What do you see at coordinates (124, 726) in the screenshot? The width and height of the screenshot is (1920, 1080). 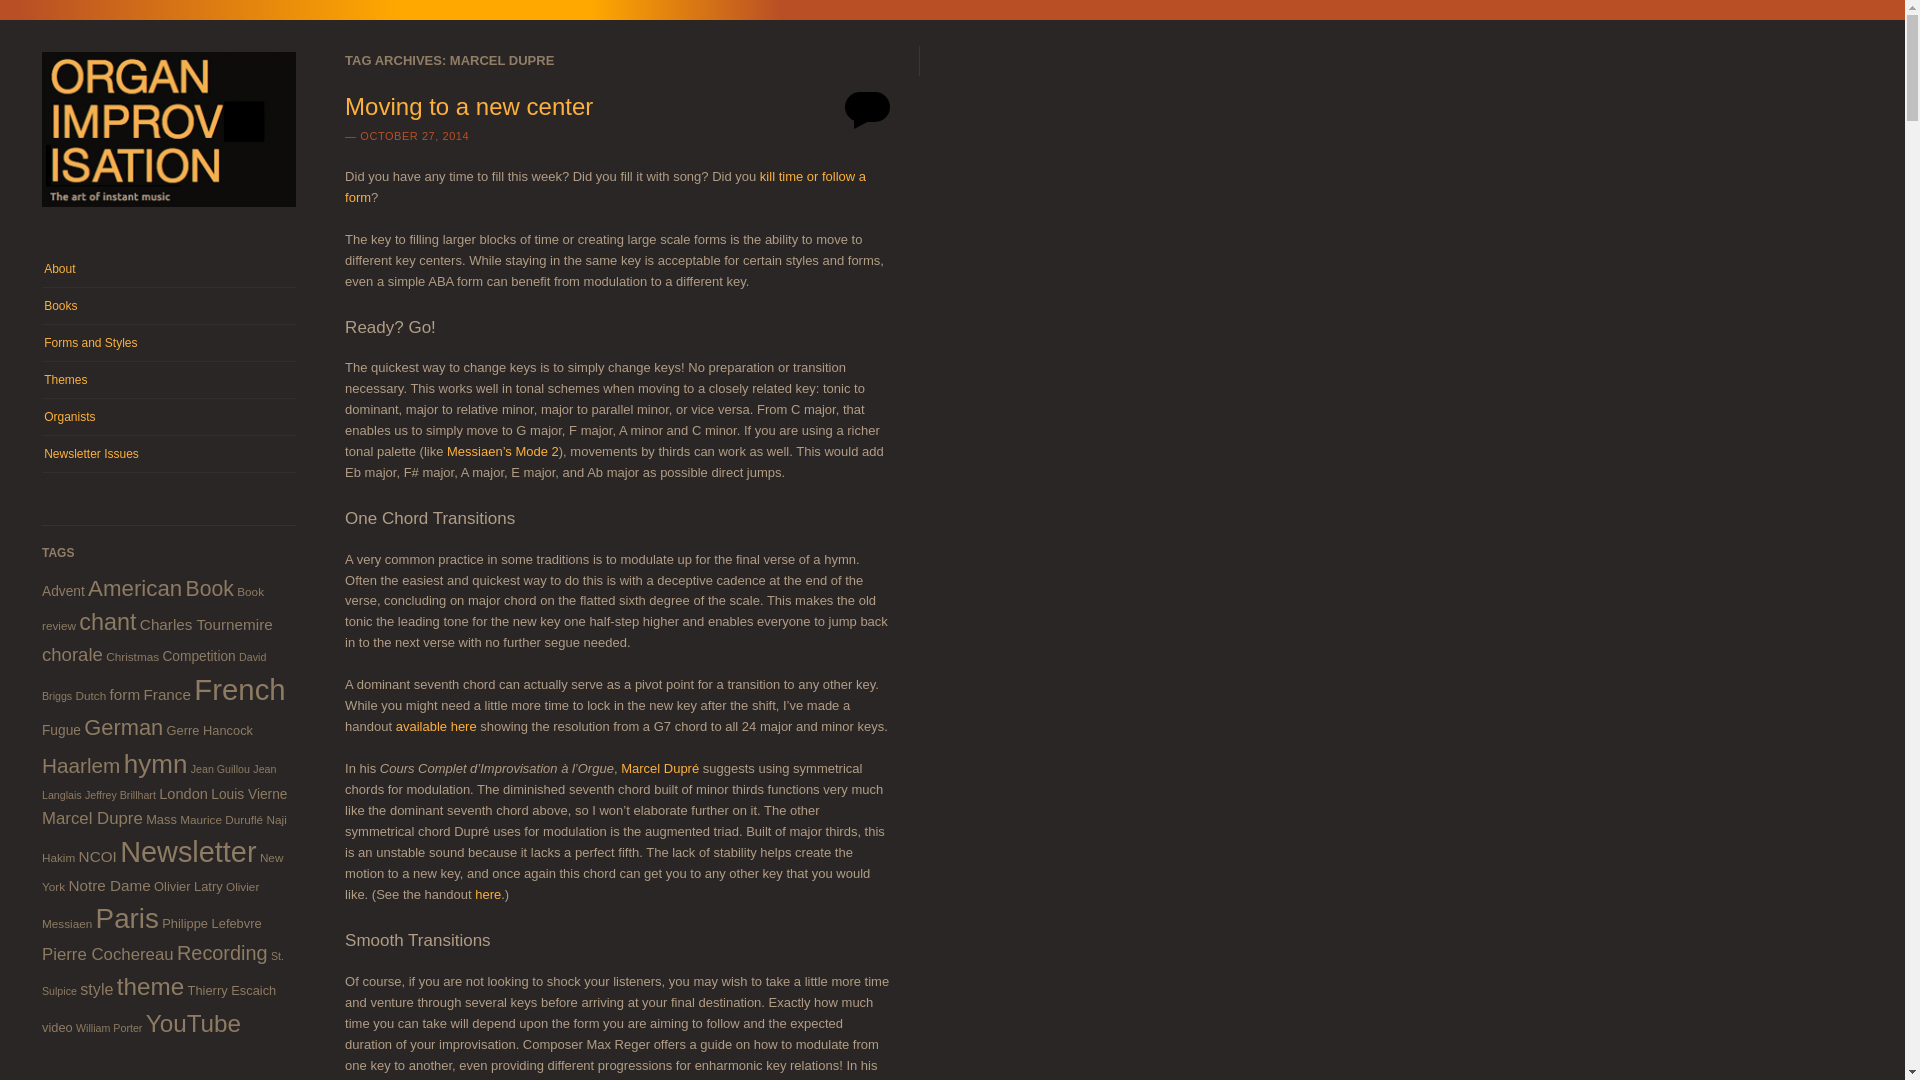 I see `German` at bounding box center [124, 726].